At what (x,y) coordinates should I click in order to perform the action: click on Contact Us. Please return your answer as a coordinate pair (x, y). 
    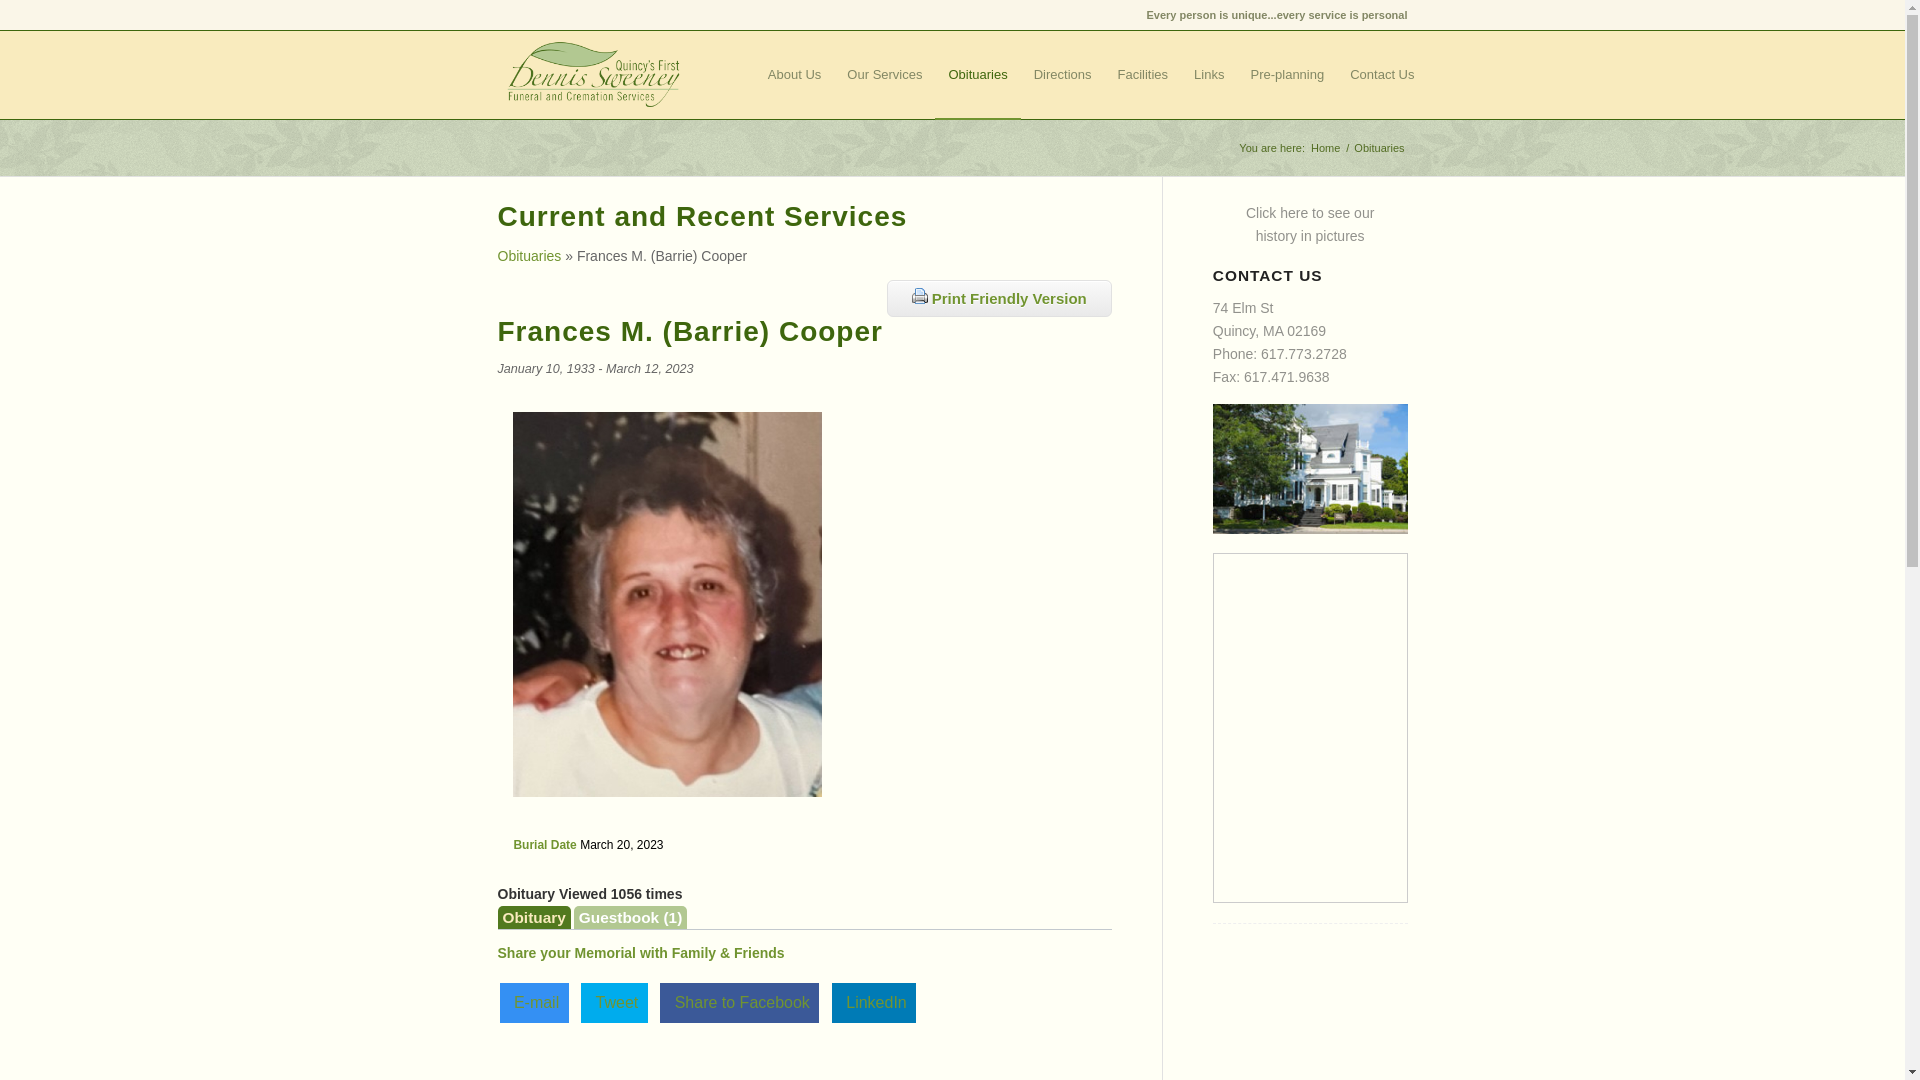
    Looking at the image, I should click on (1381, 74).